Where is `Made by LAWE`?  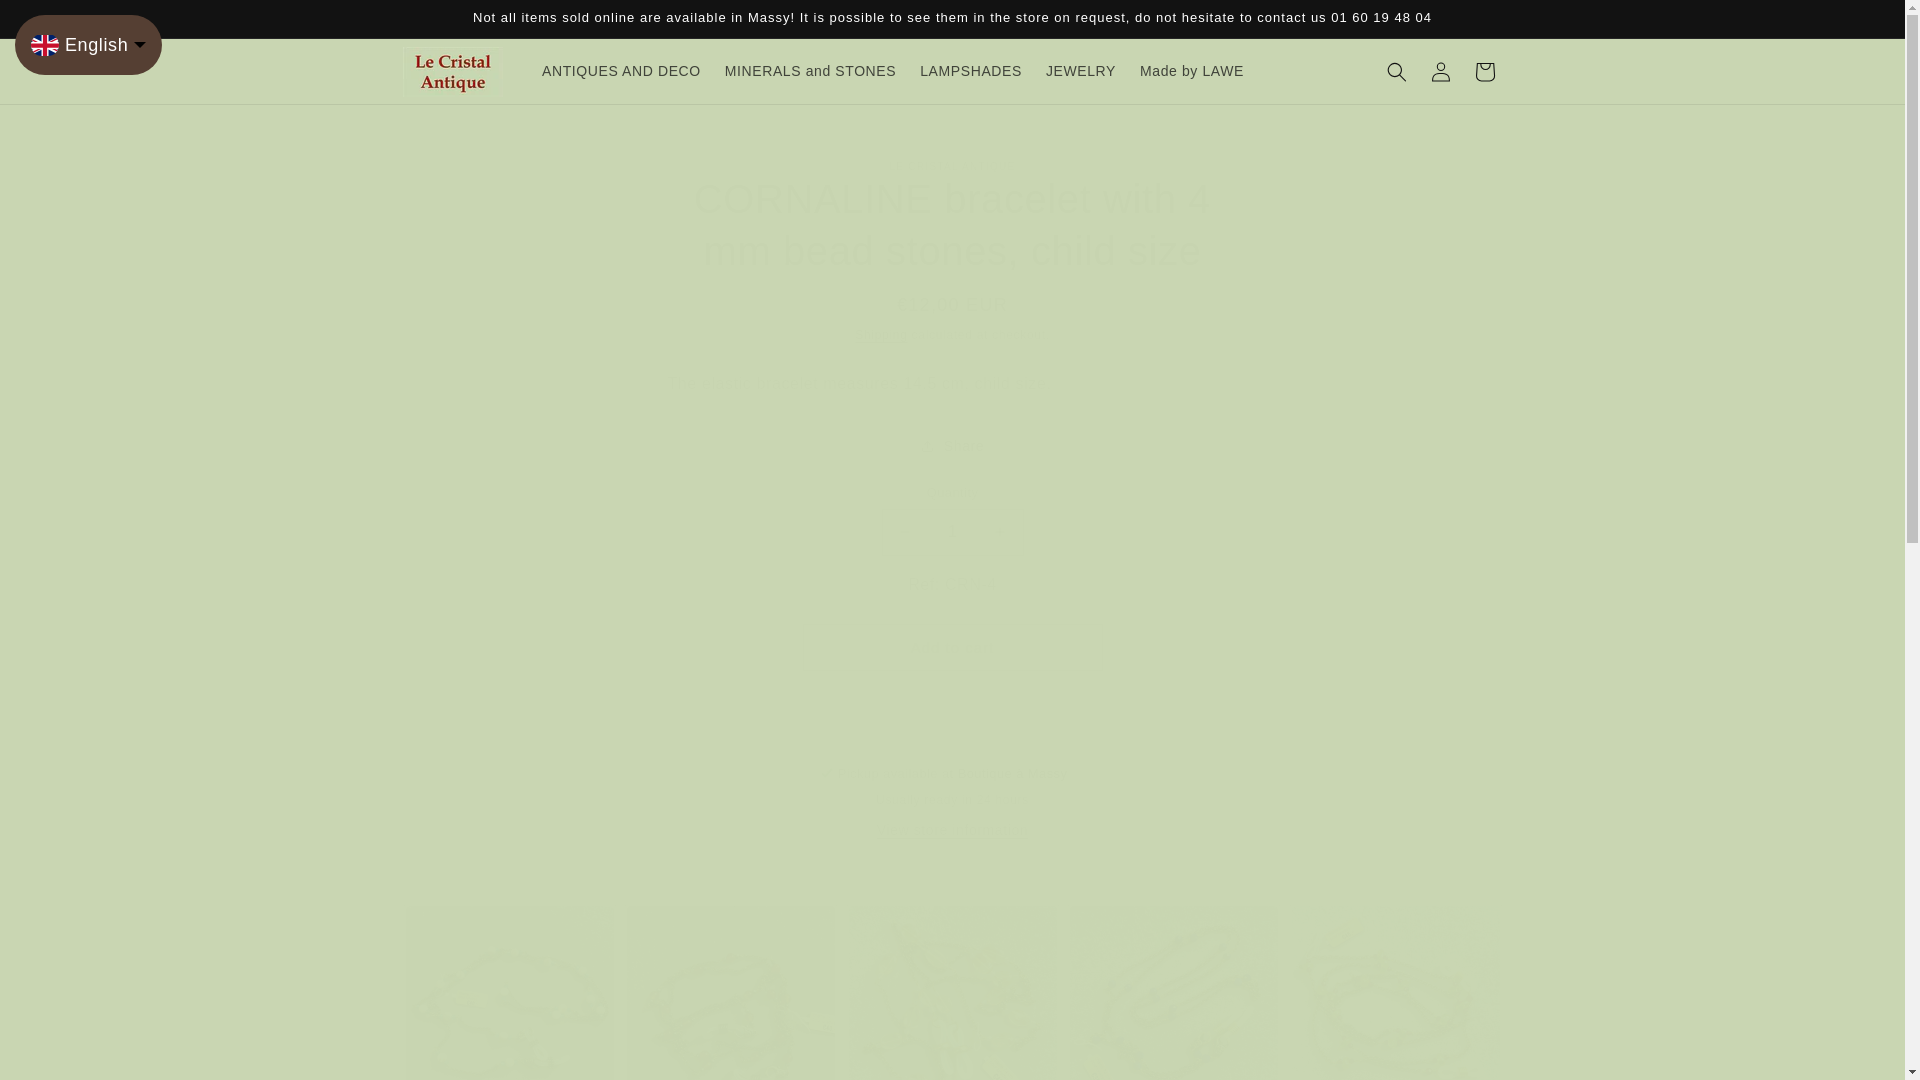
Made by LAWE is located at coordinates (1192, 70).